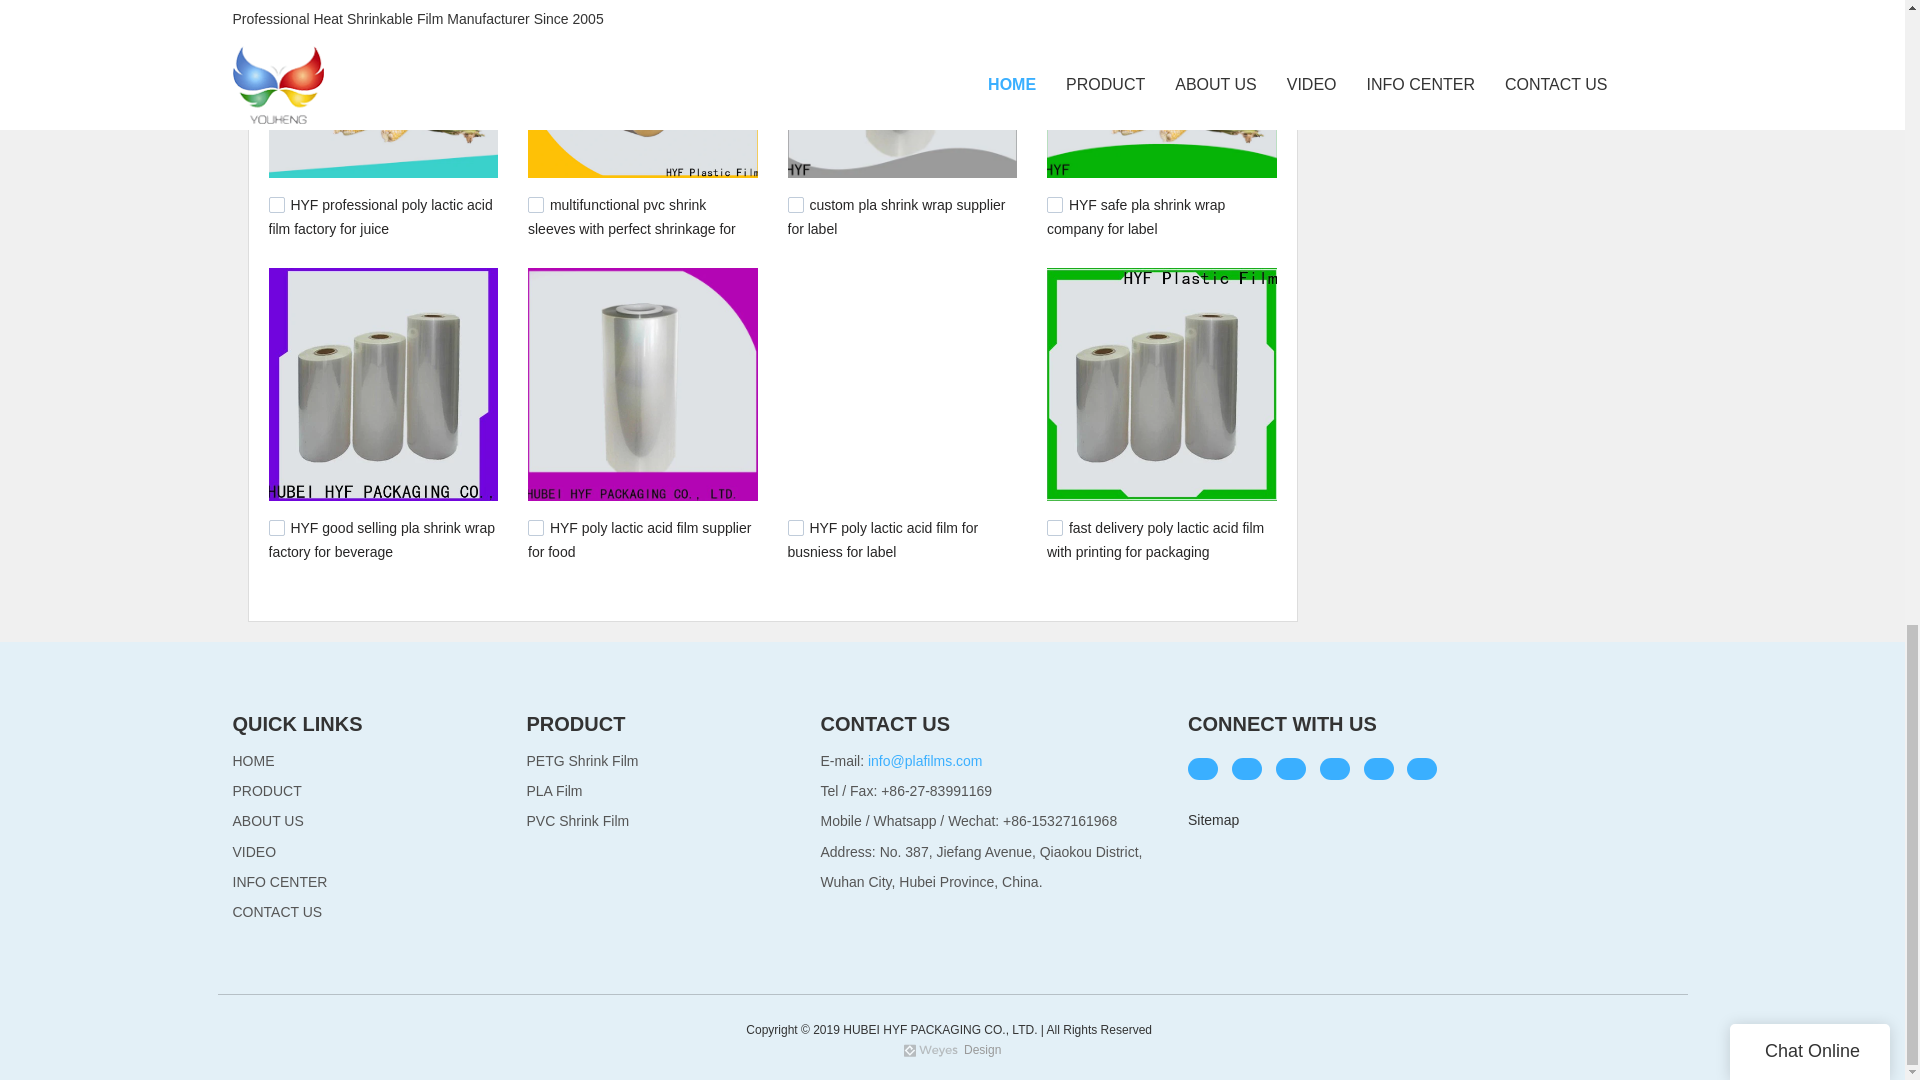 Image resolution: width=1920 pixels, height=1080 pixels. What do you see at coordinates (1054, 204) in the screenshot?
I see `5185` at bounding box center [1054, 204].